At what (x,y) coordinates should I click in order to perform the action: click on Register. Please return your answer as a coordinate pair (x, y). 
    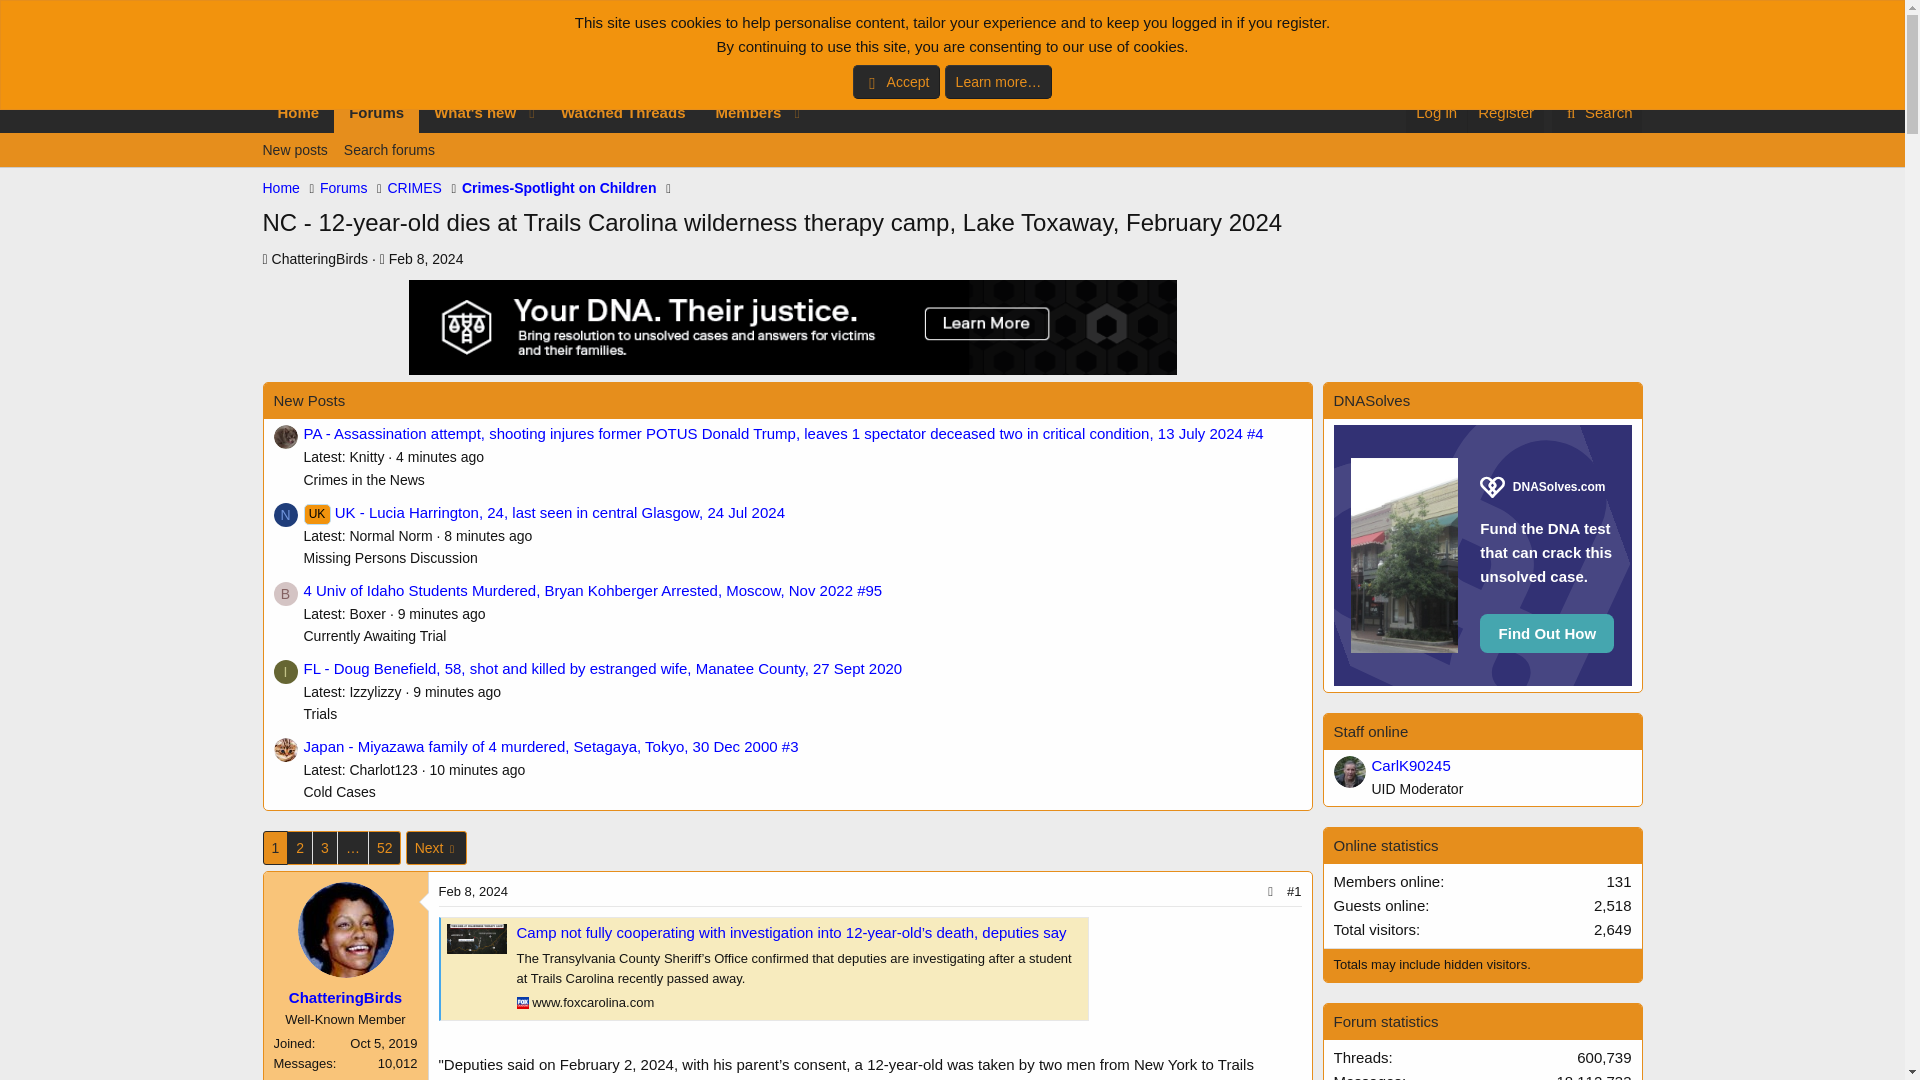
    Looking at the image, I should click on (441, 614).